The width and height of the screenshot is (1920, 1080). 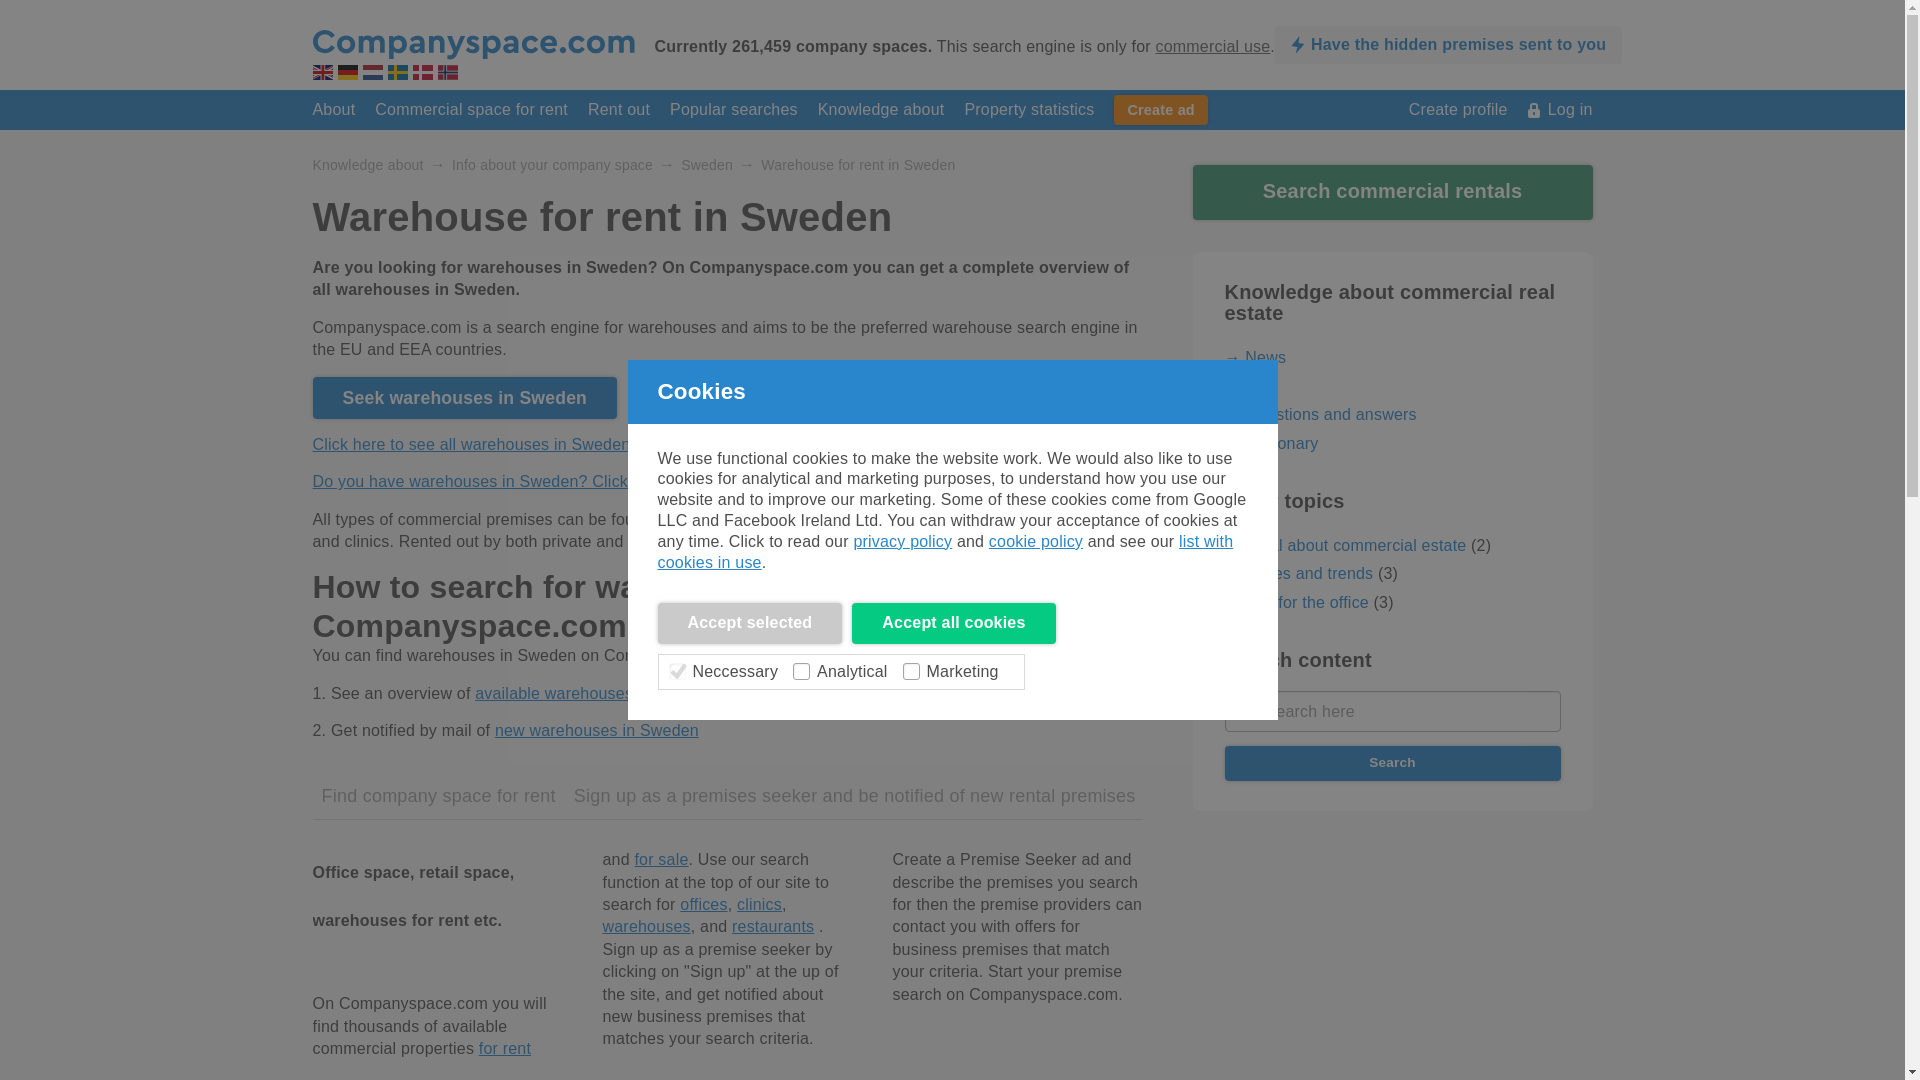 I want to click on Search, so click(x=1392, y=763).